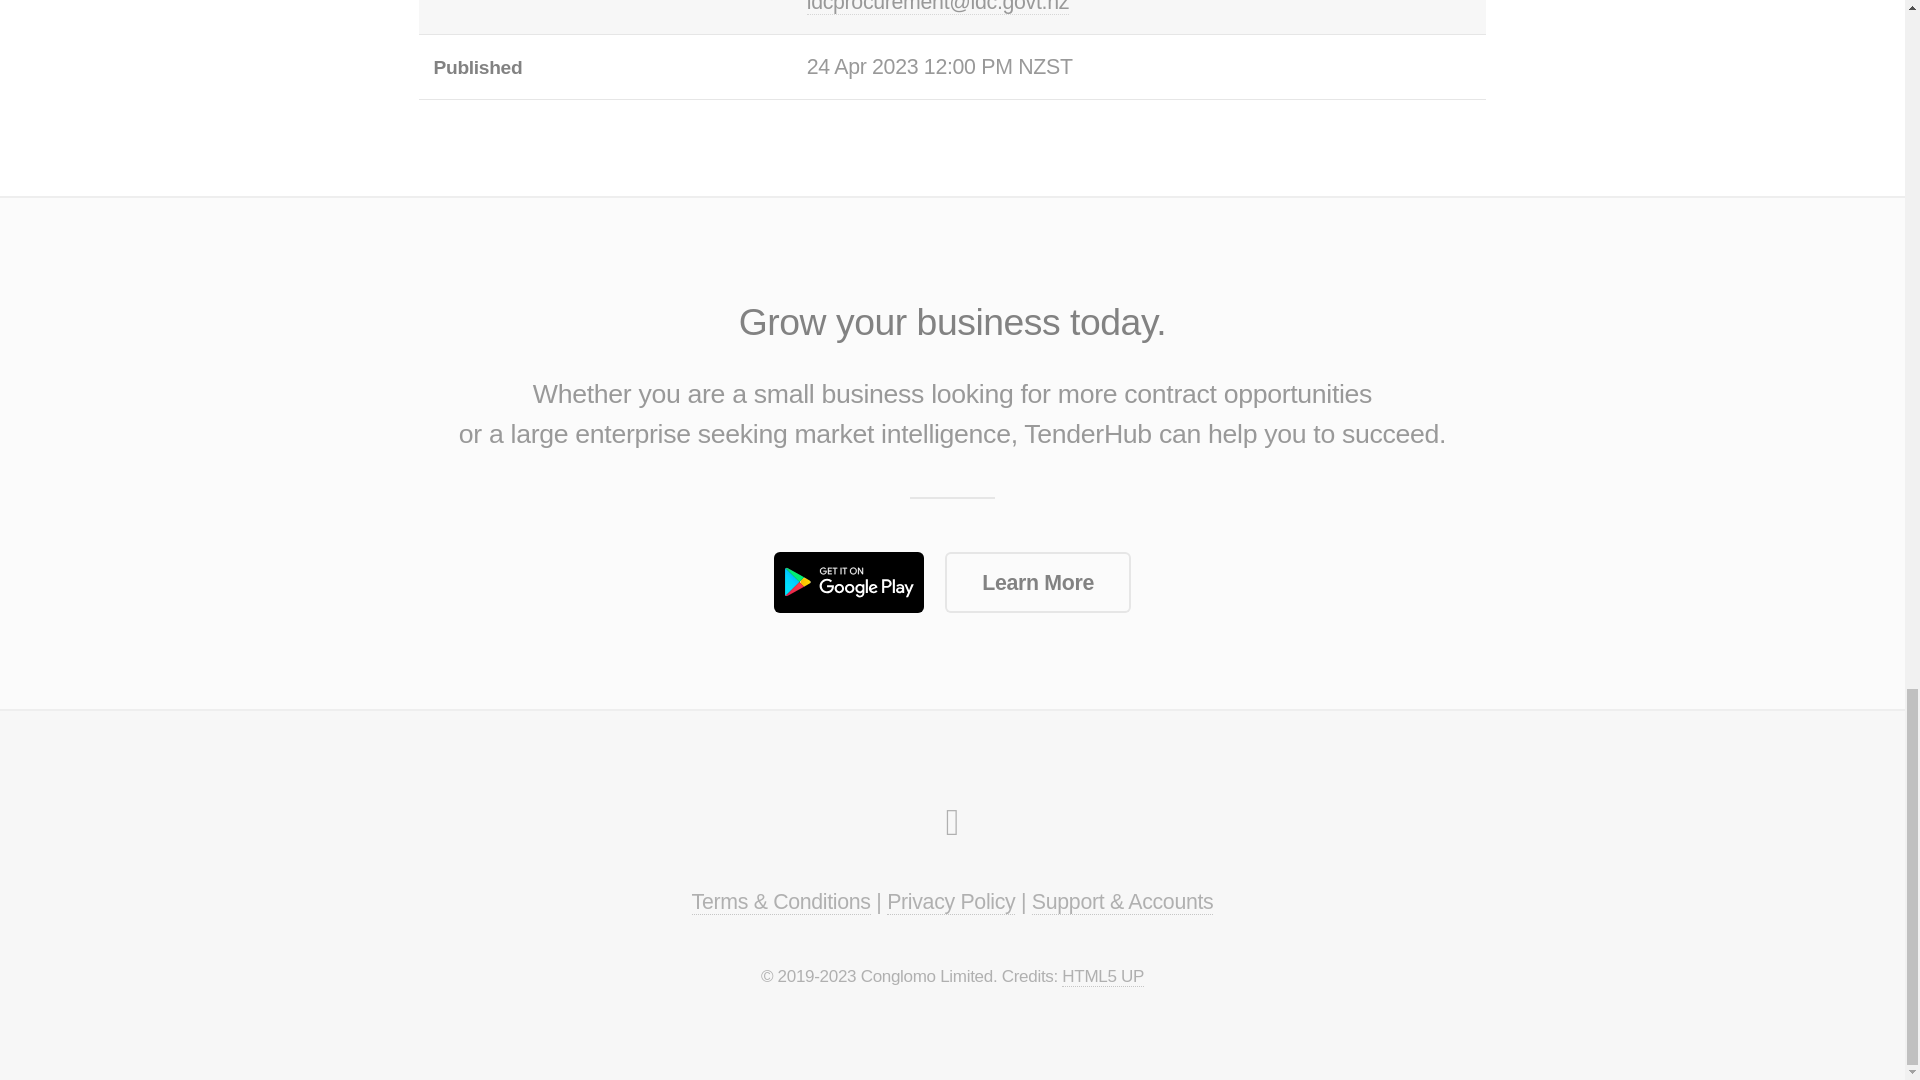  I want to click on Privacy Policy, so click(951, 902).